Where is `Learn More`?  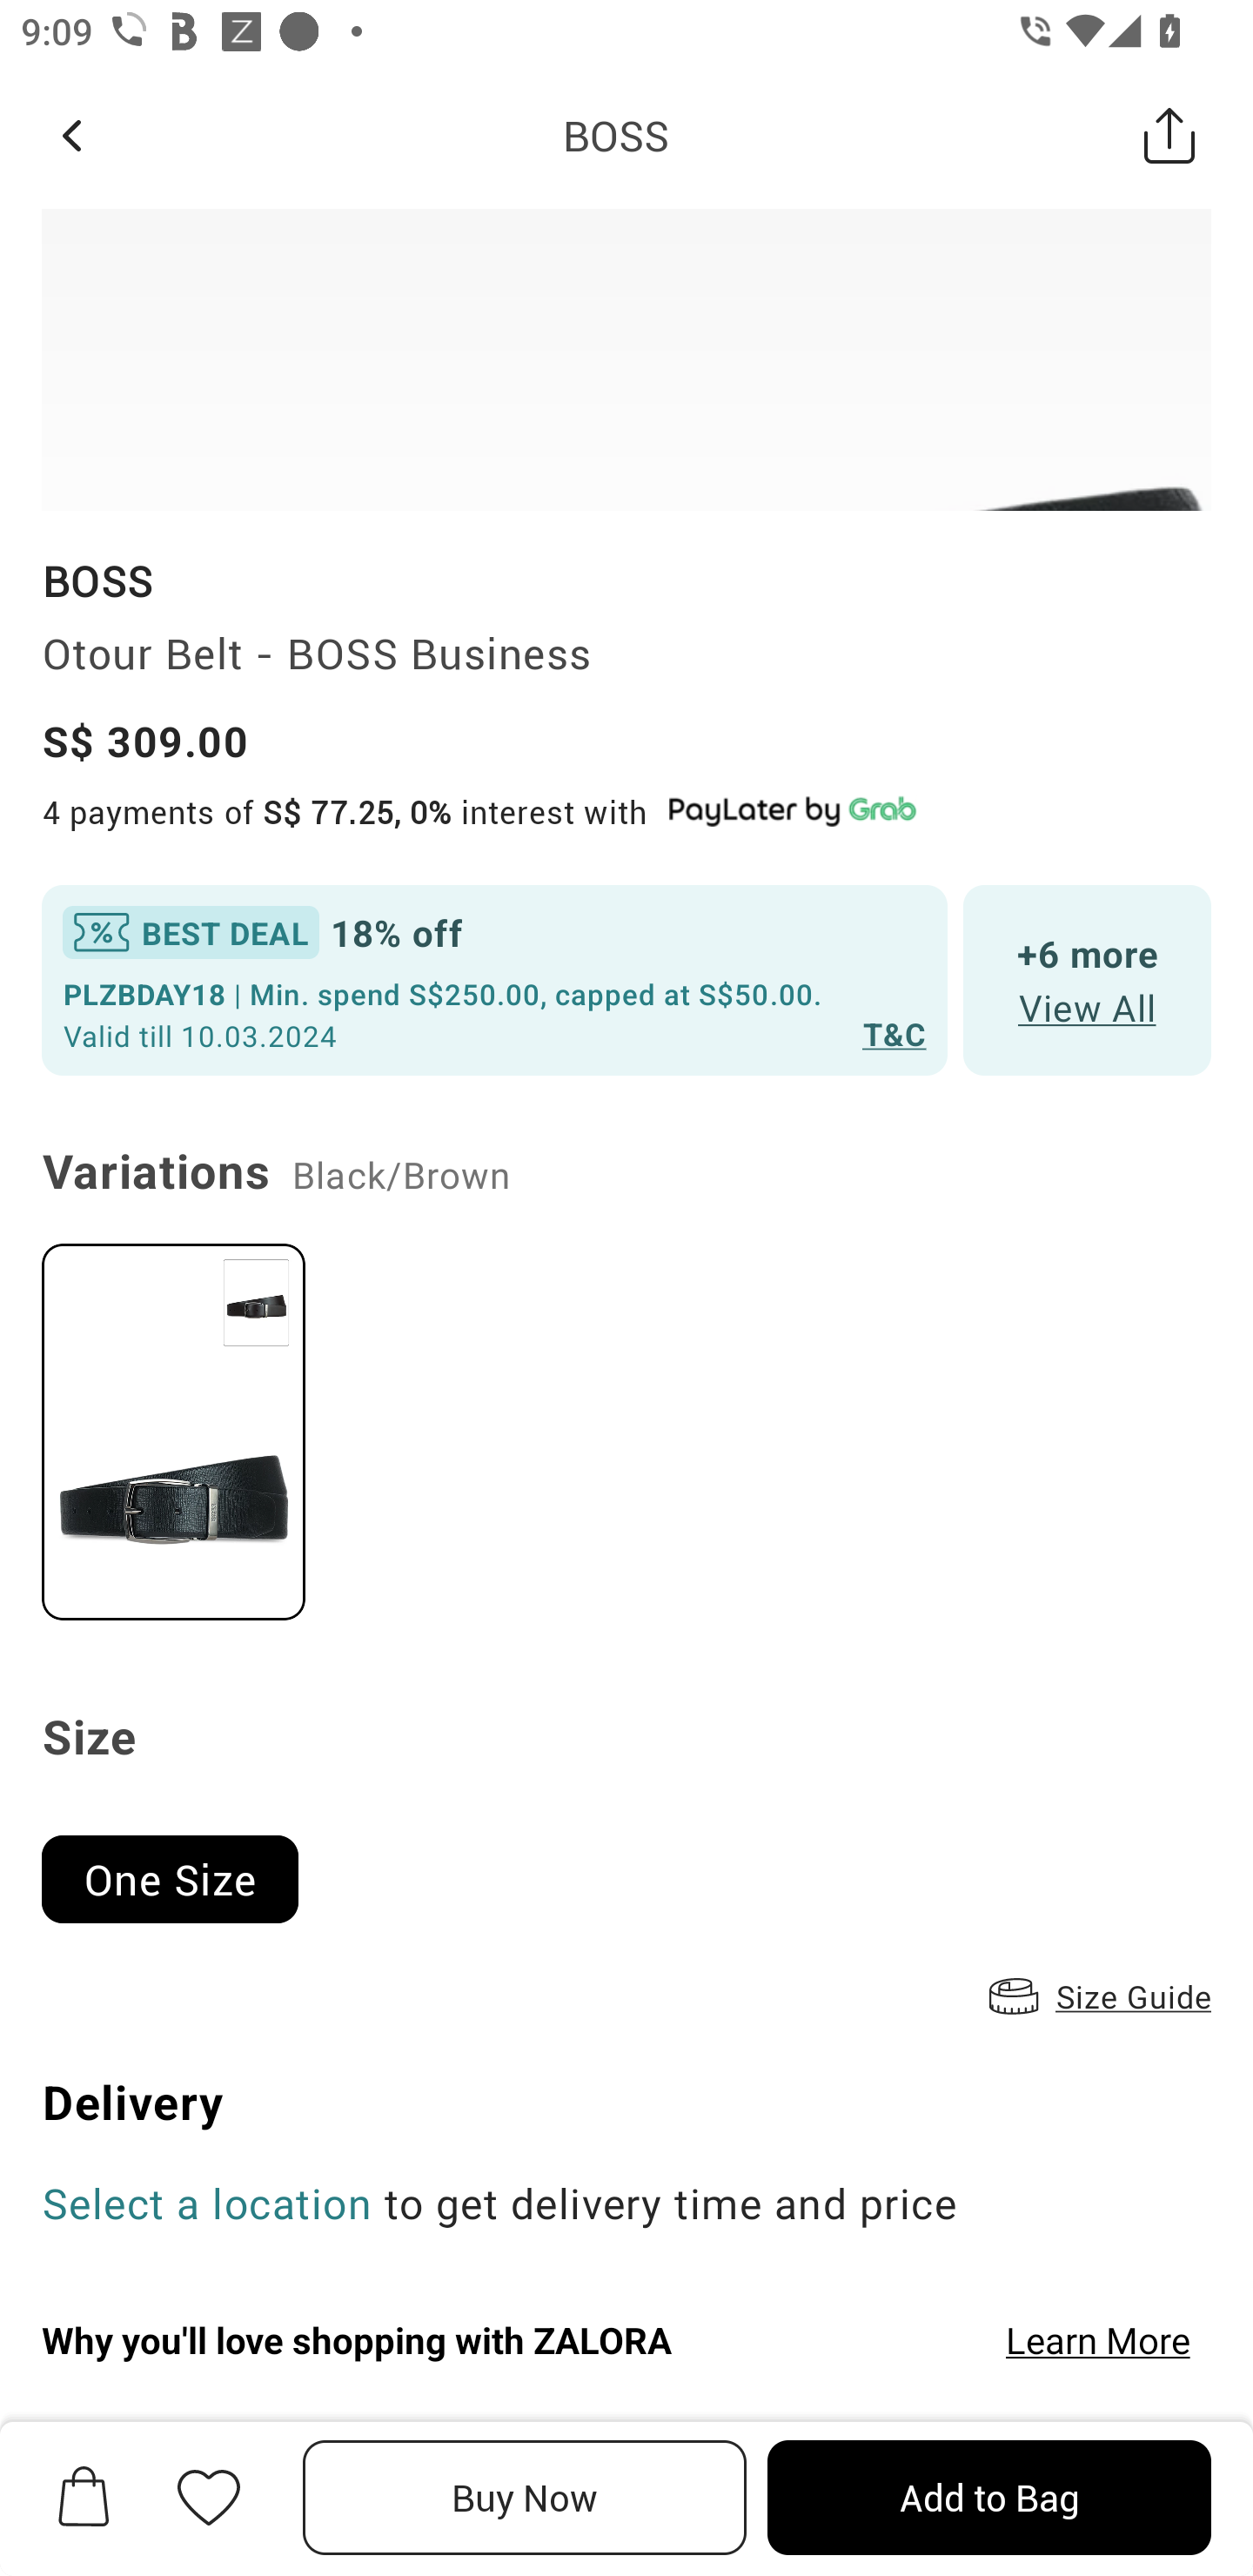
Learn More is located at coordinates (1098, 2340).